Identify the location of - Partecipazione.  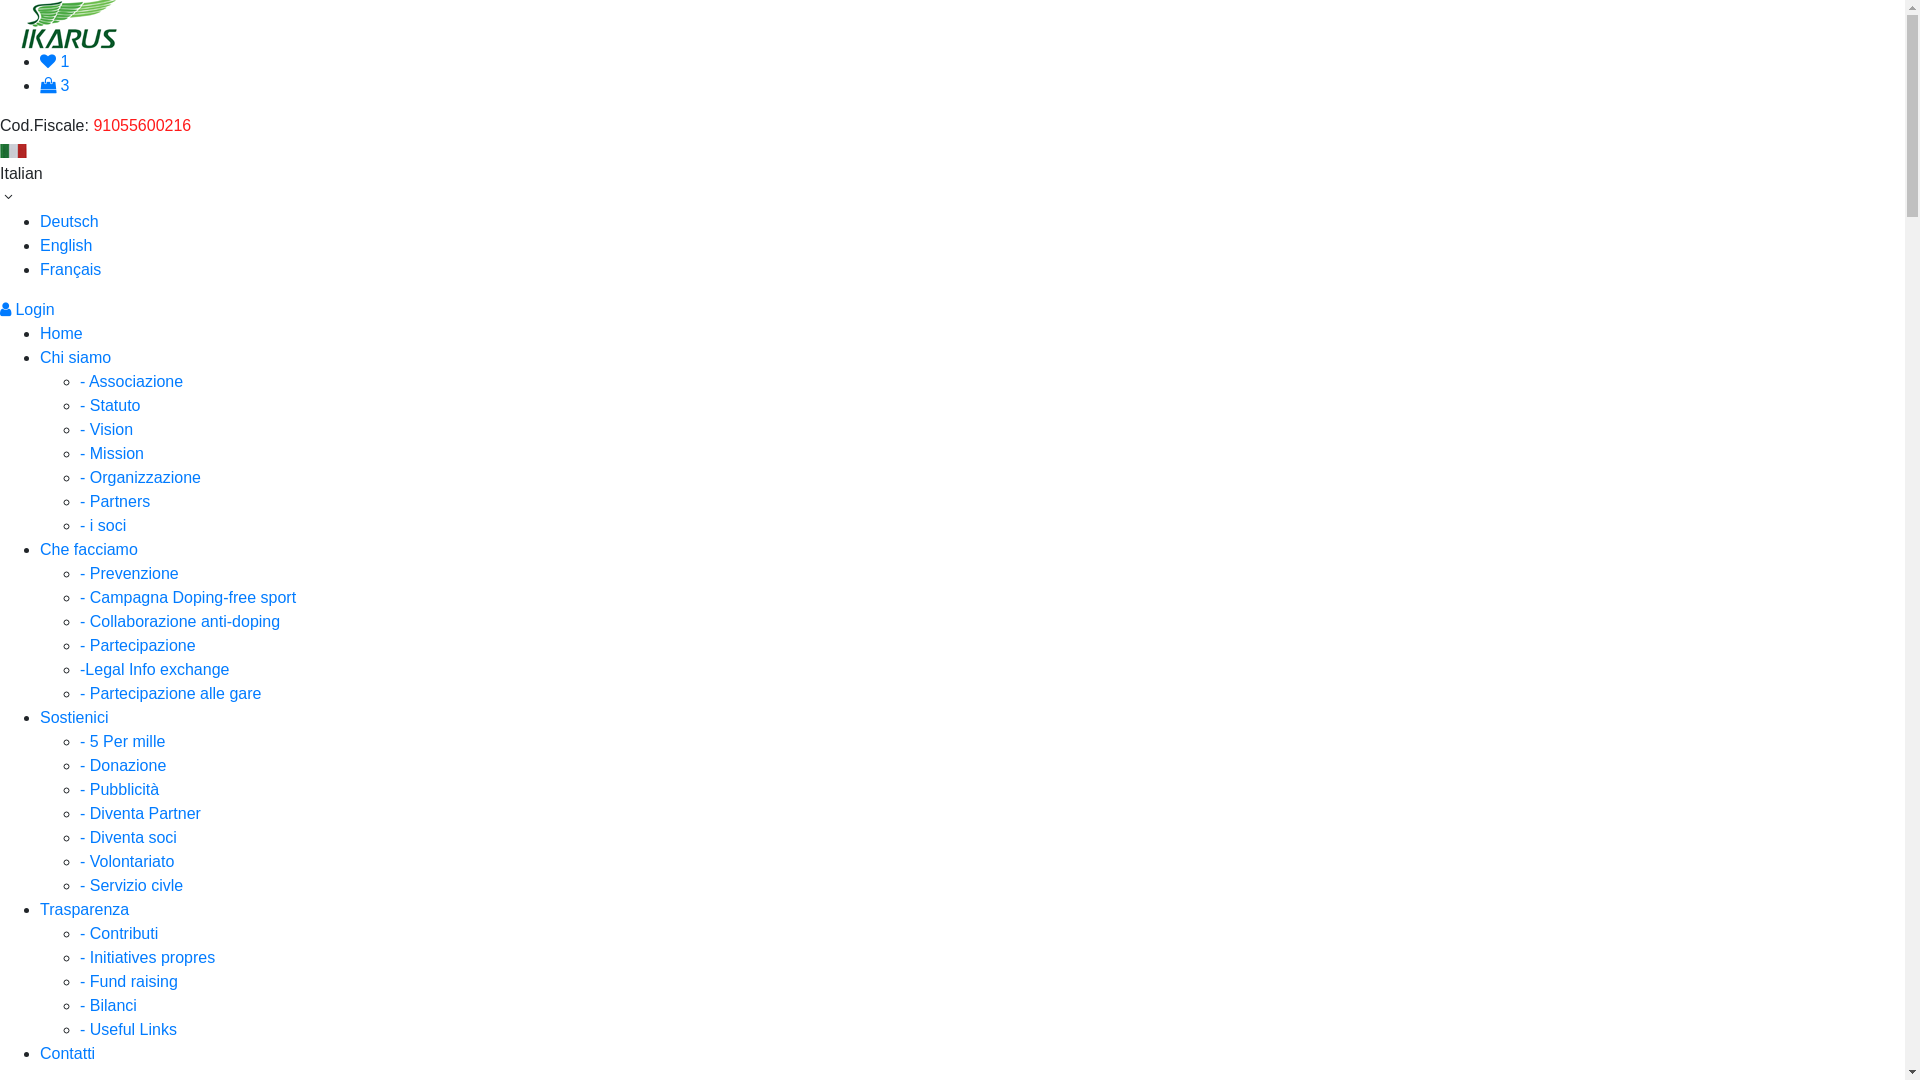
(138, 646).